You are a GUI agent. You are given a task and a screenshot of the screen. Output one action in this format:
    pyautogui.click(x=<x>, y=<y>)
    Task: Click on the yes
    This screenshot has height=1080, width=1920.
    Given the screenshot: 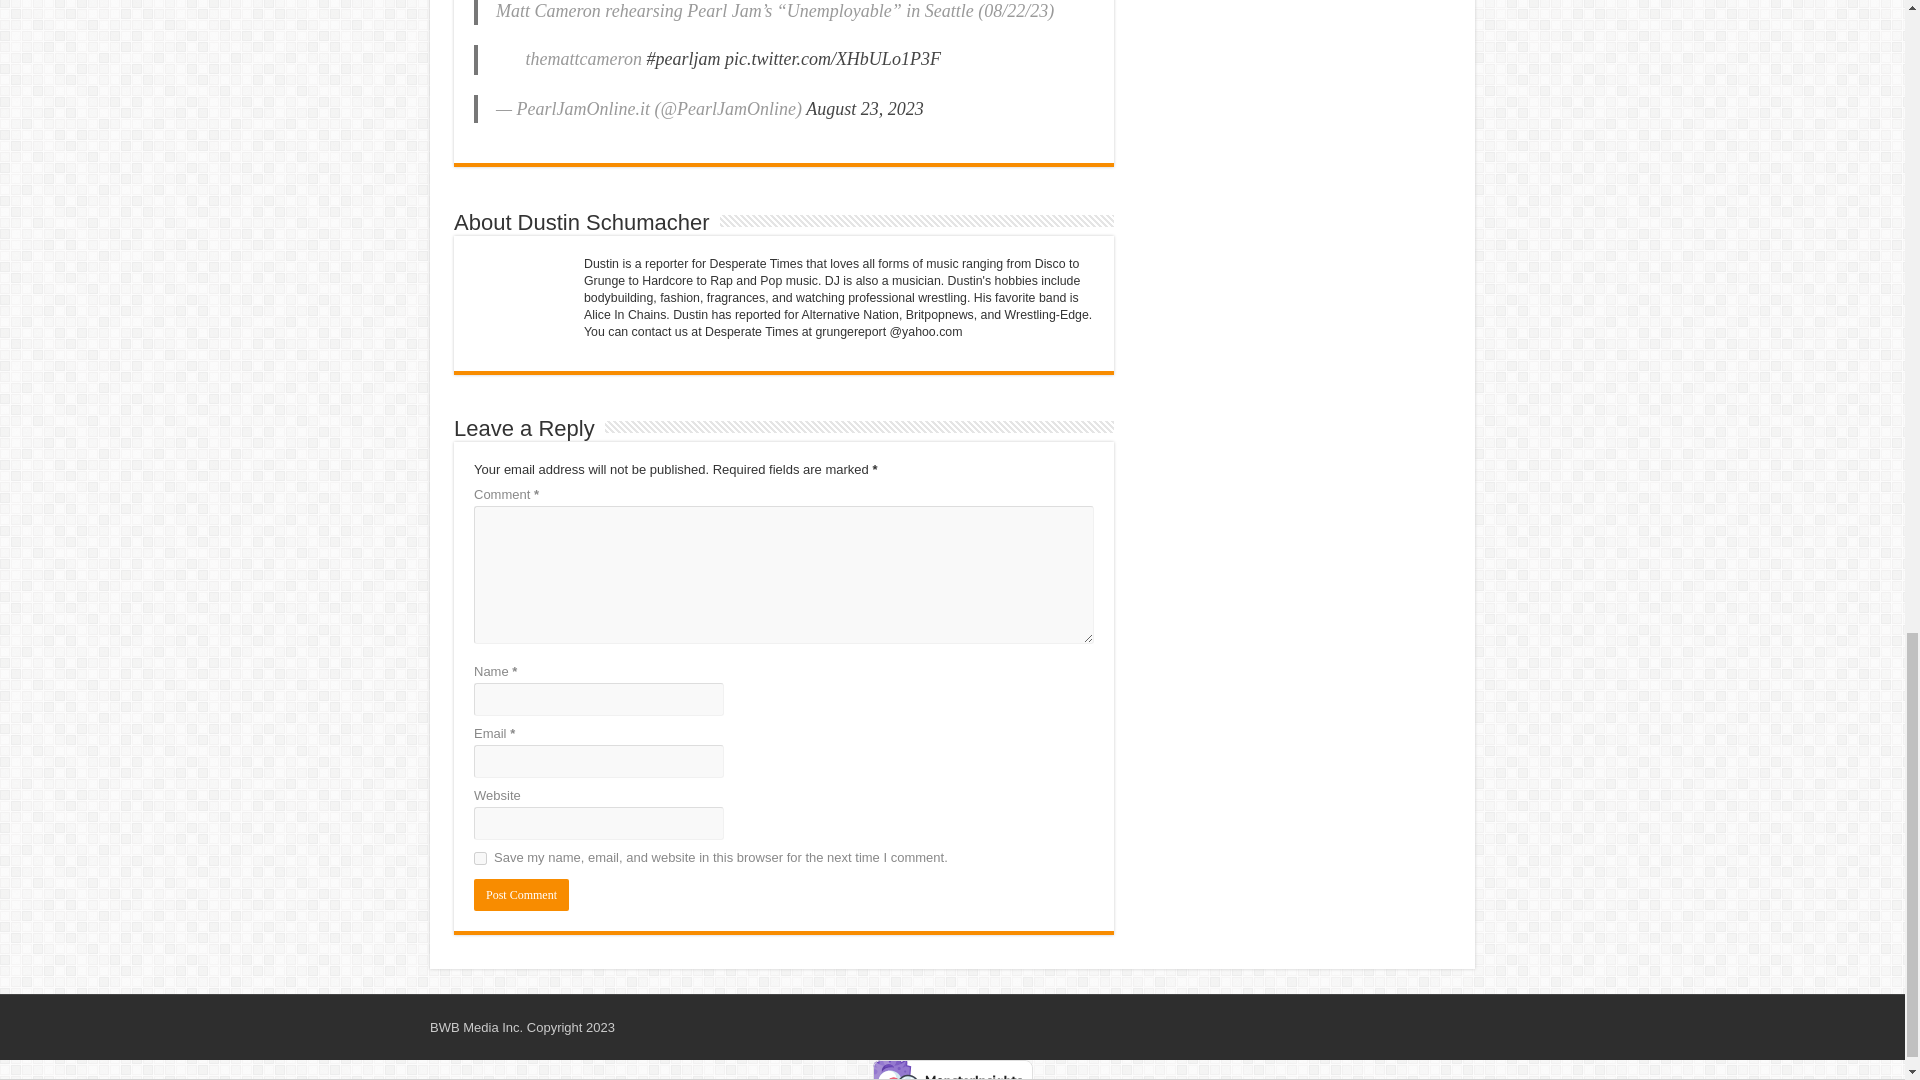 What is the action you would take?
    pyautogui.click(x=480, y=858)
    